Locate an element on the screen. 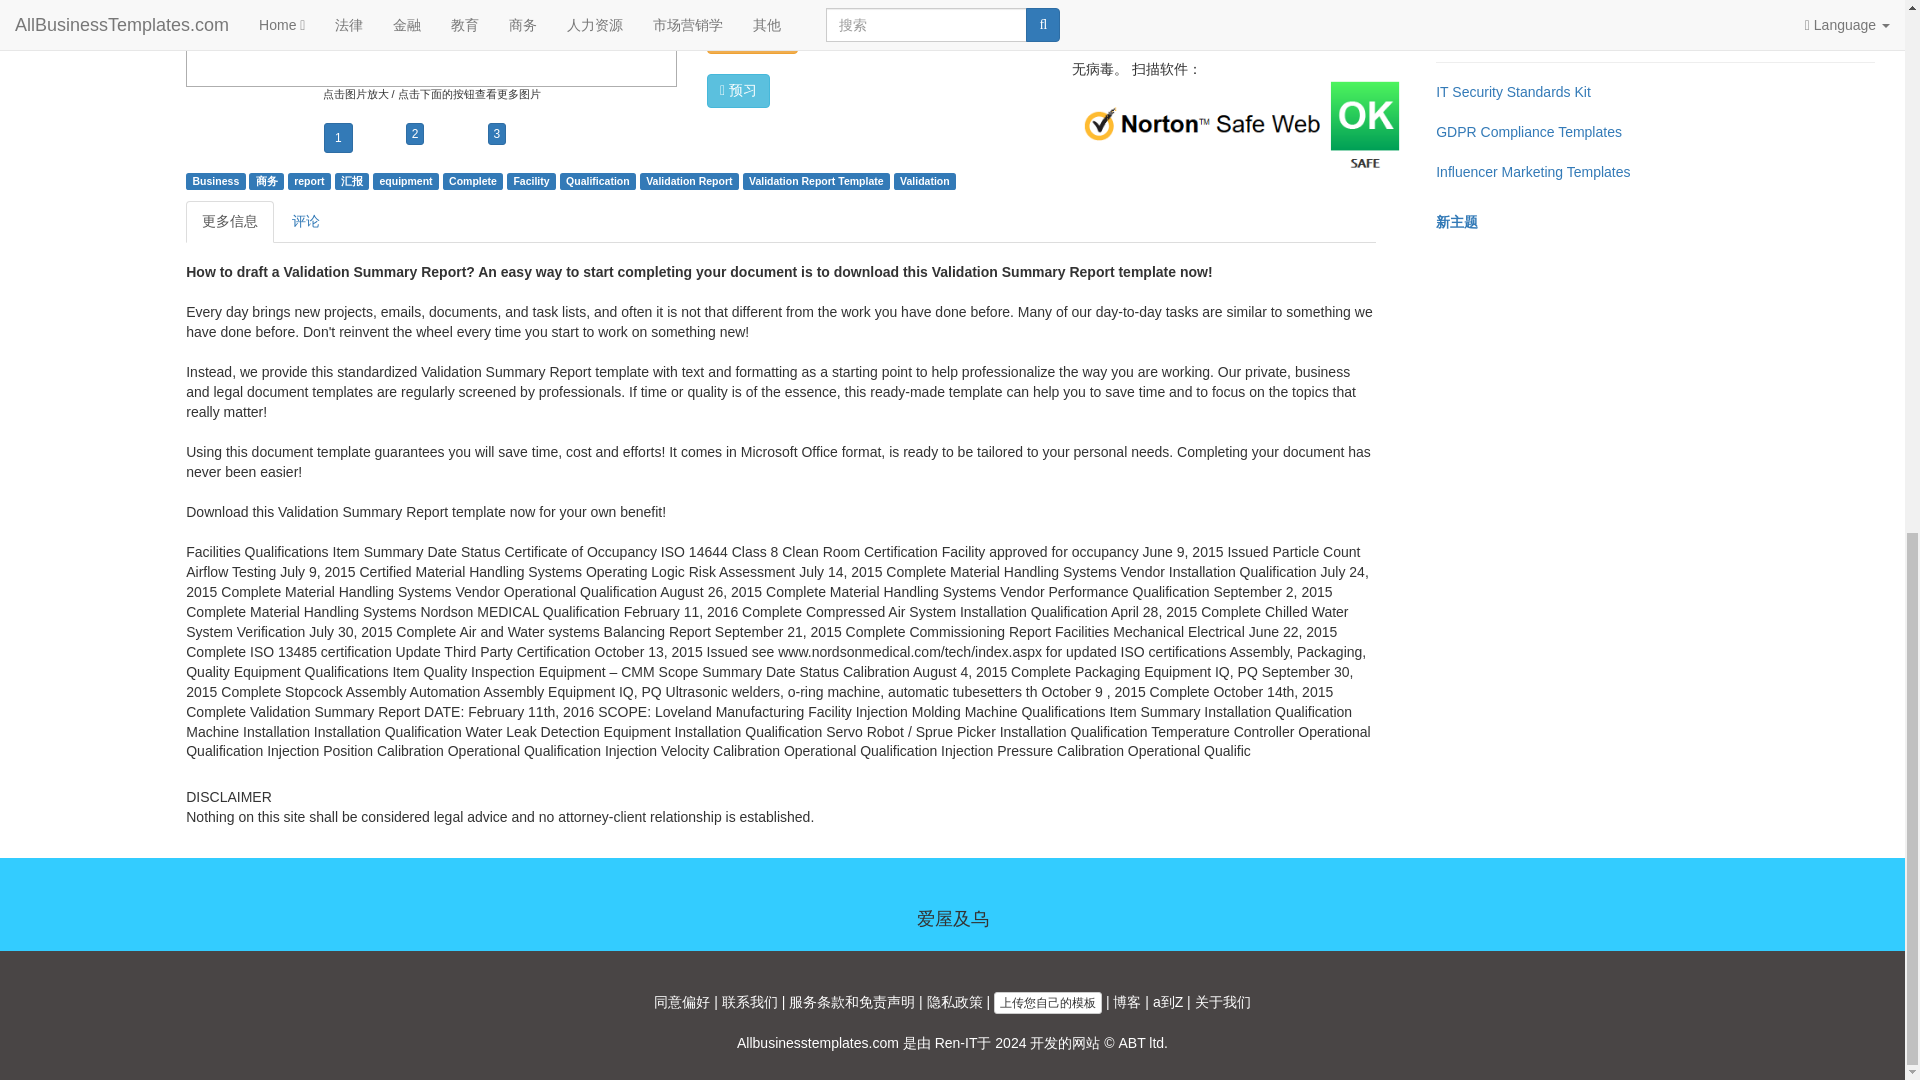 This screenshot has width=1920, height=1080. 2 is located at coordinates (414, 134).